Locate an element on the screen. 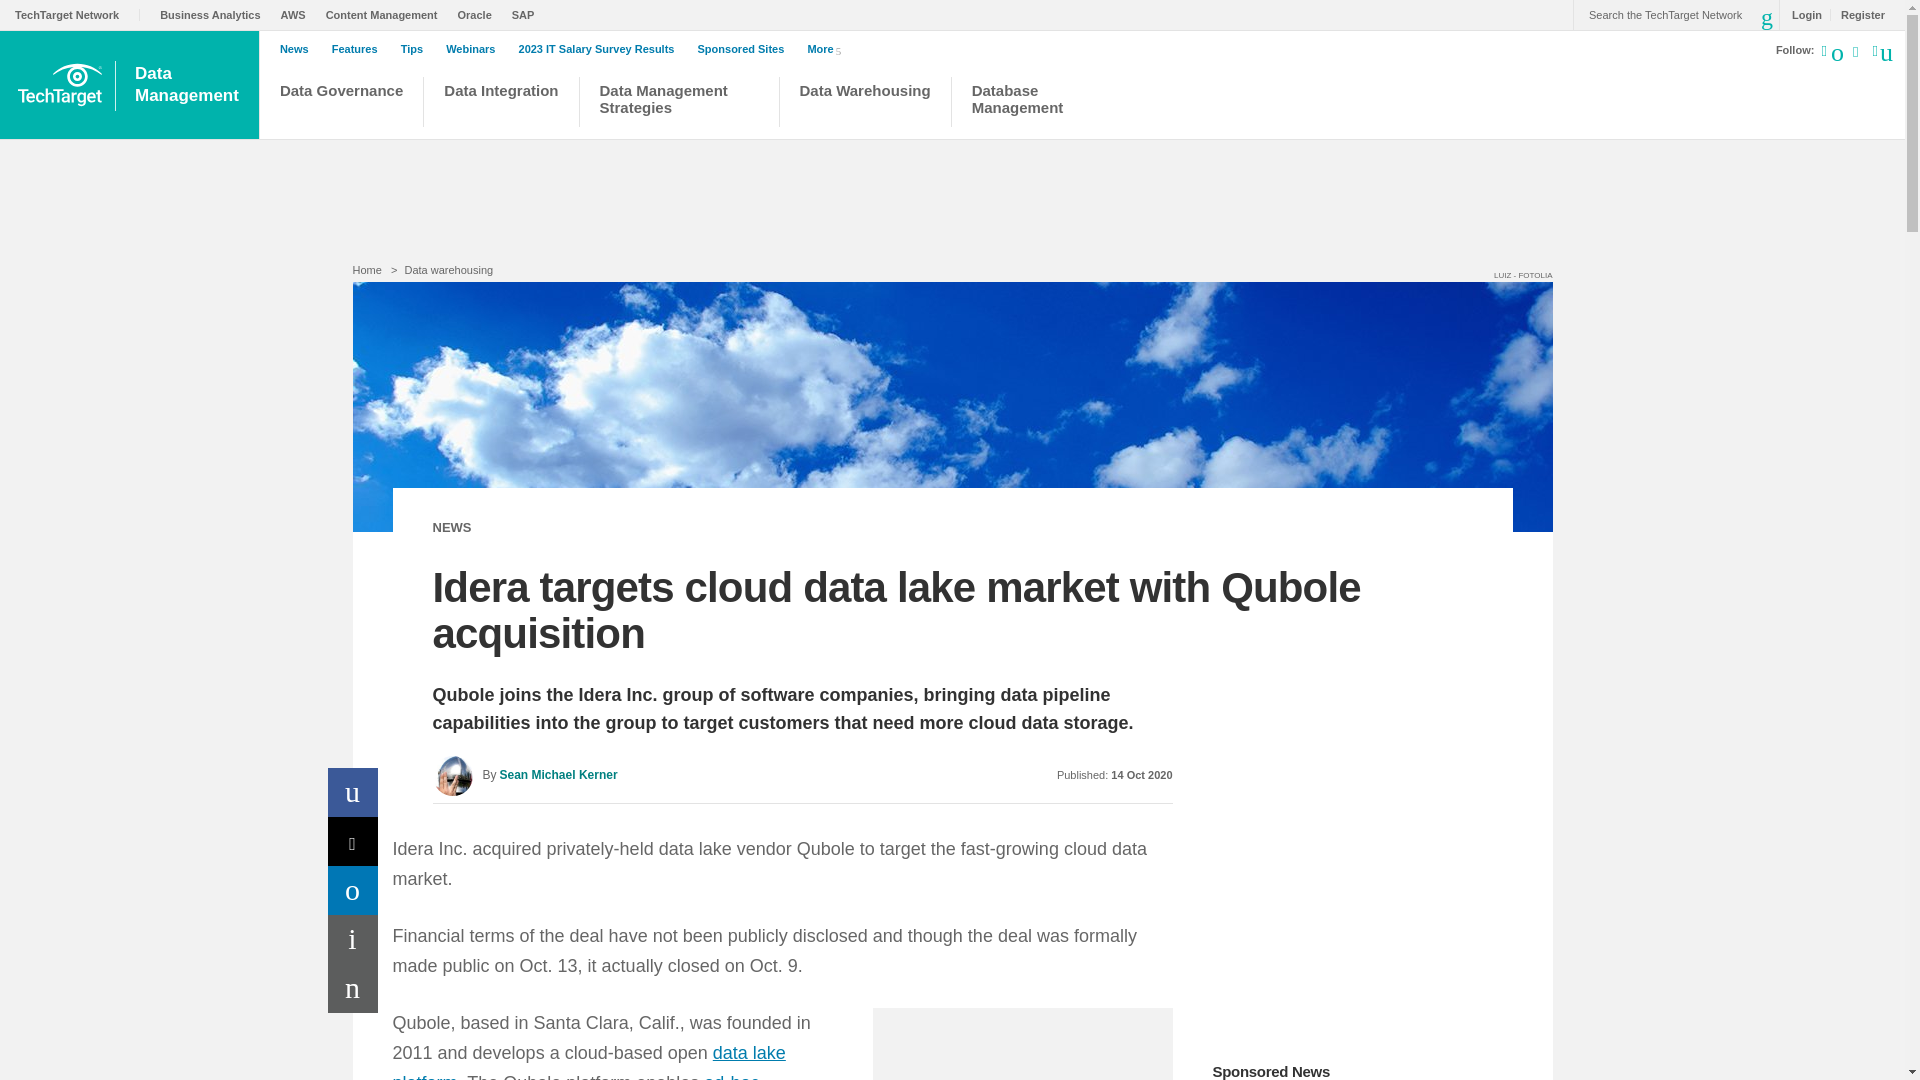 The width and height of the screenshot is (1920, 1080). Sponsored Sites is located at coordinates (746, 49).